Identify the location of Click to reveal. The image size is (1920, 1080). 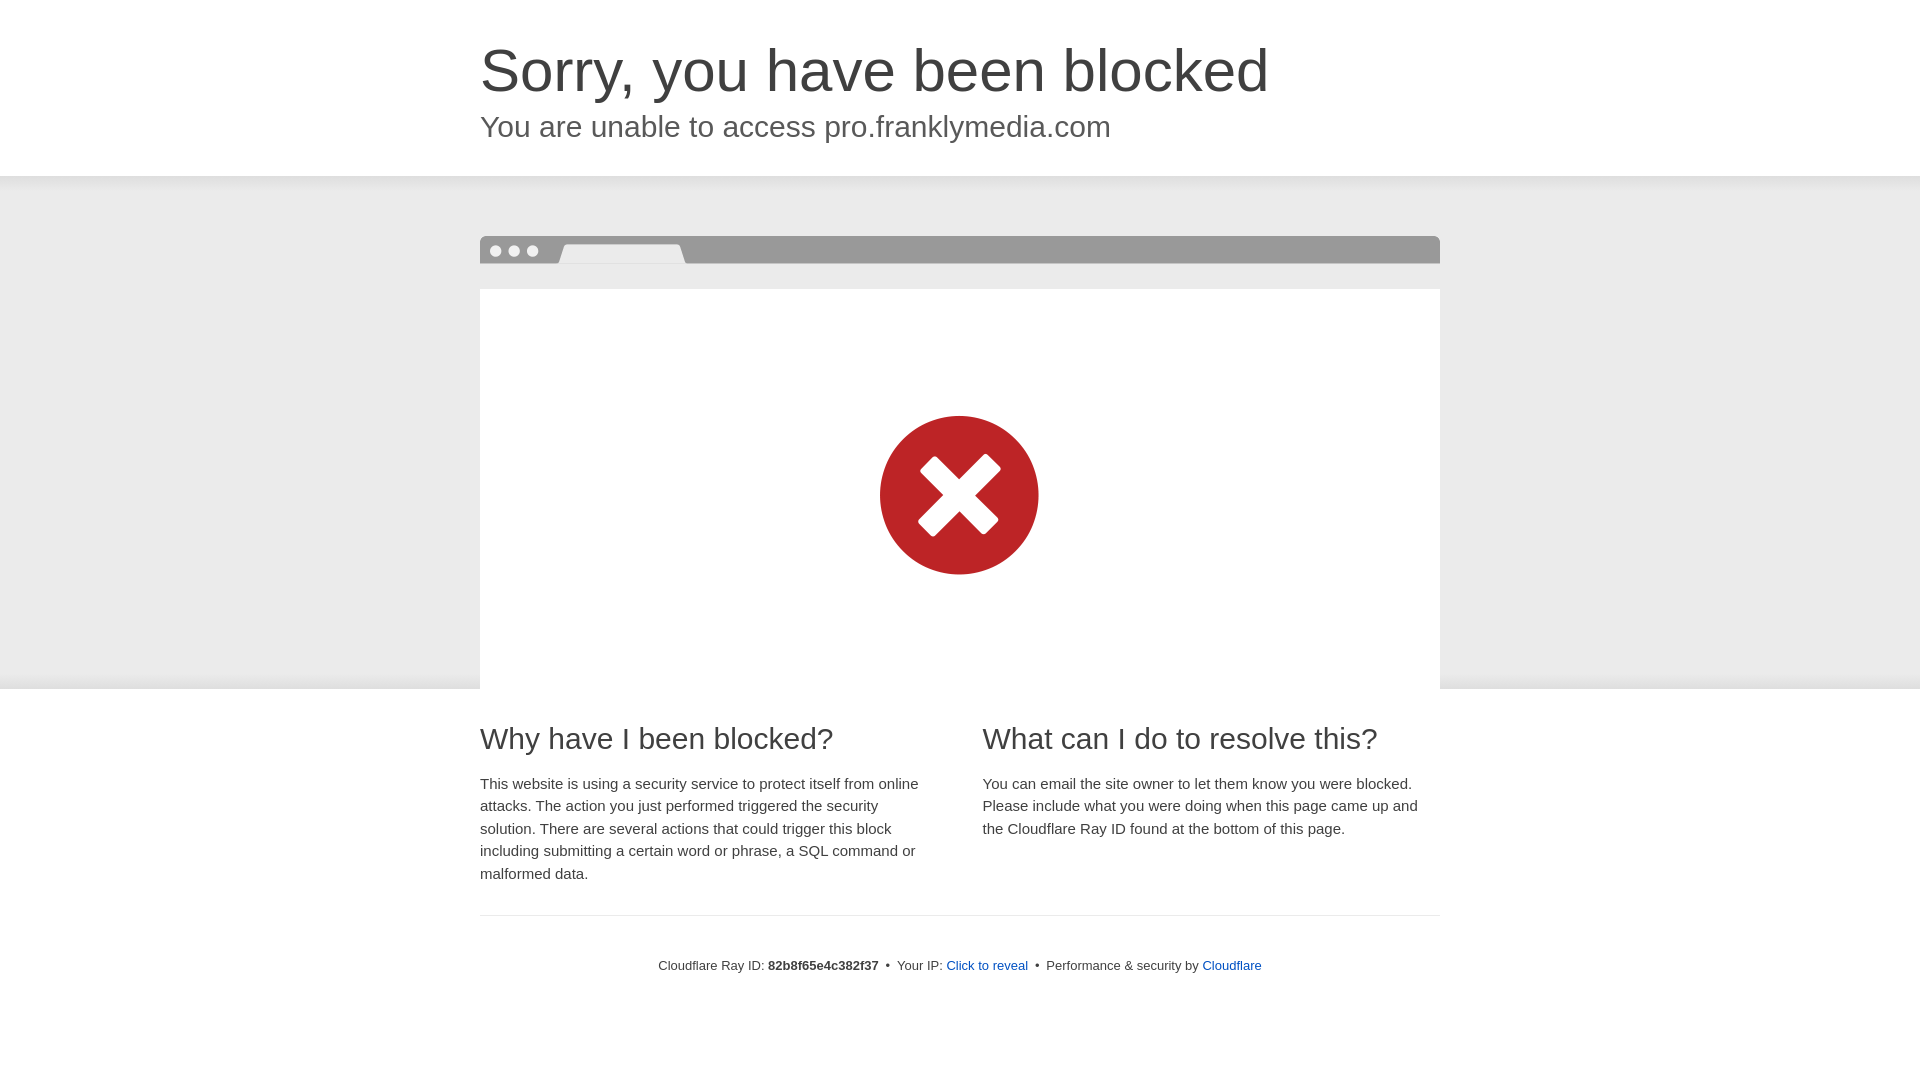
(987, 966).